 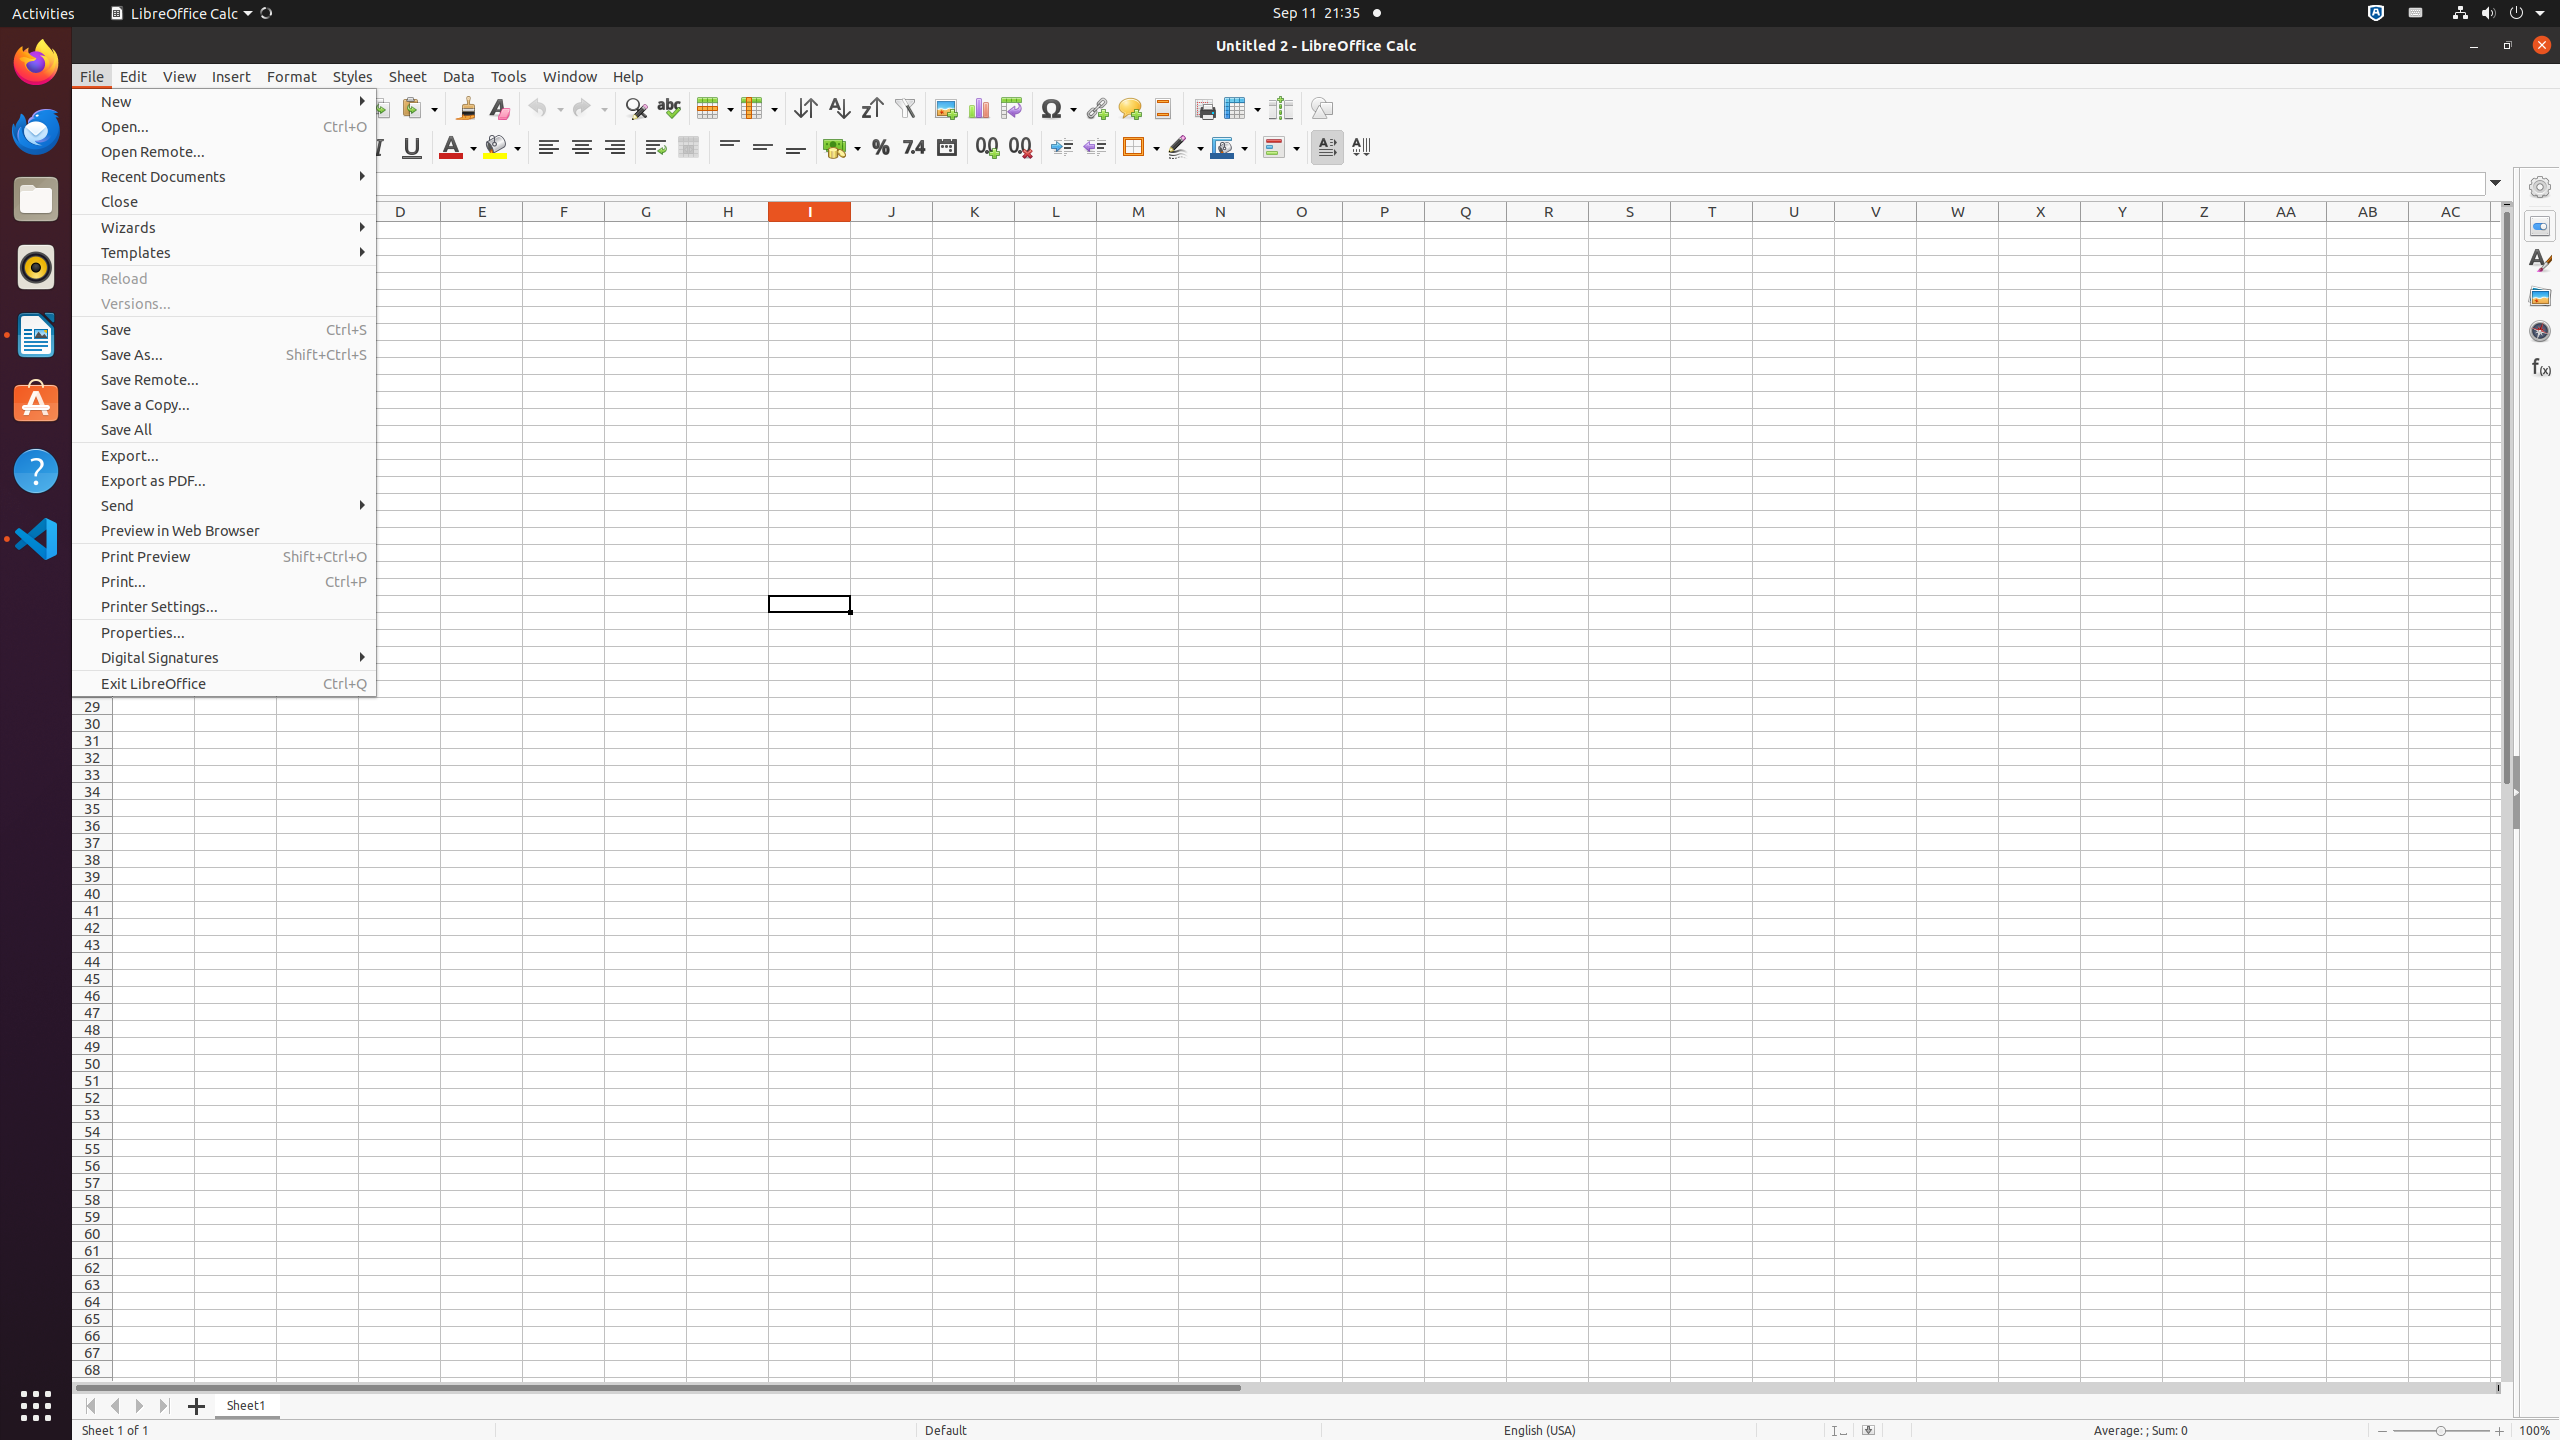 What do you see at coordinates (181, 14) in the screenshot?
I see `LibreOffice Calc` at bounding box center [181, 14].